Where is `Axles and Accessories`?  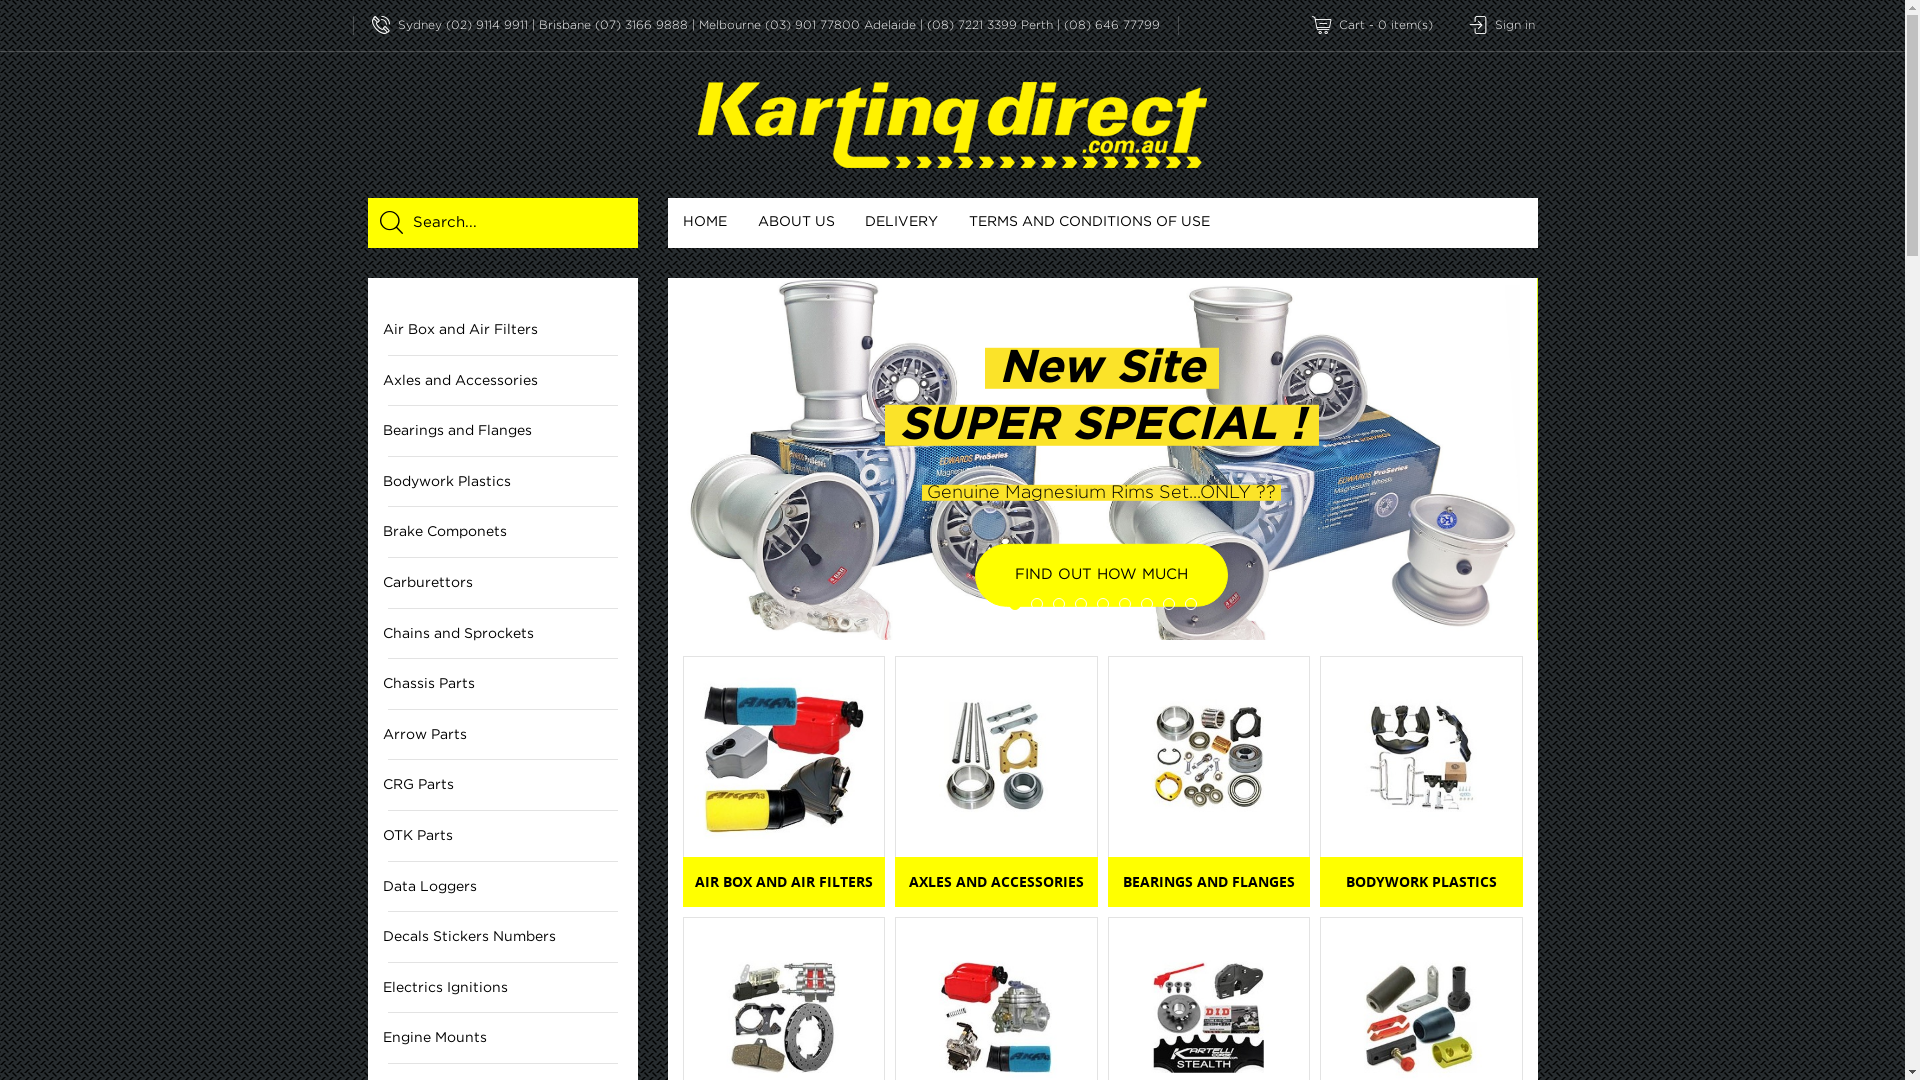 Axles and Accessories is located at coordinates (996, 757).